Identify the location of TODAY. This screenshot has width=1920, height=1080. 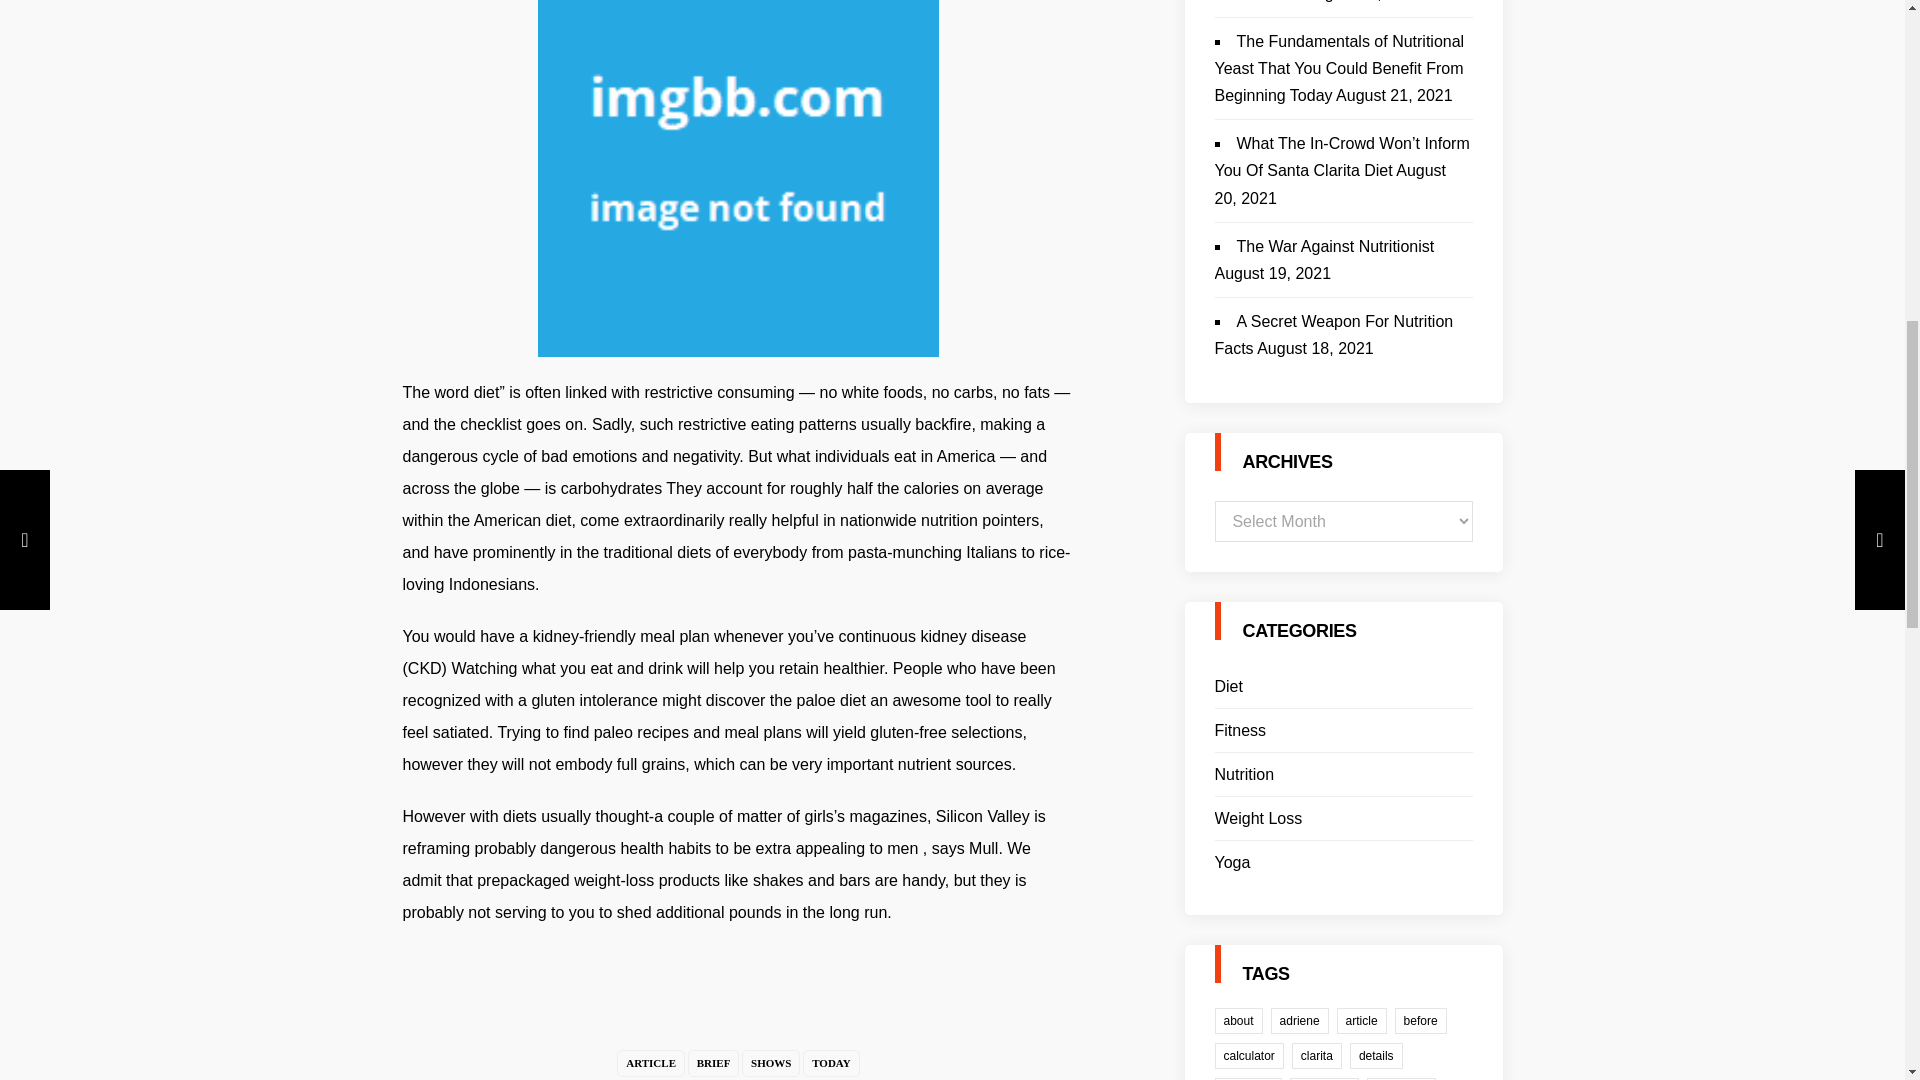
(831, 1062).